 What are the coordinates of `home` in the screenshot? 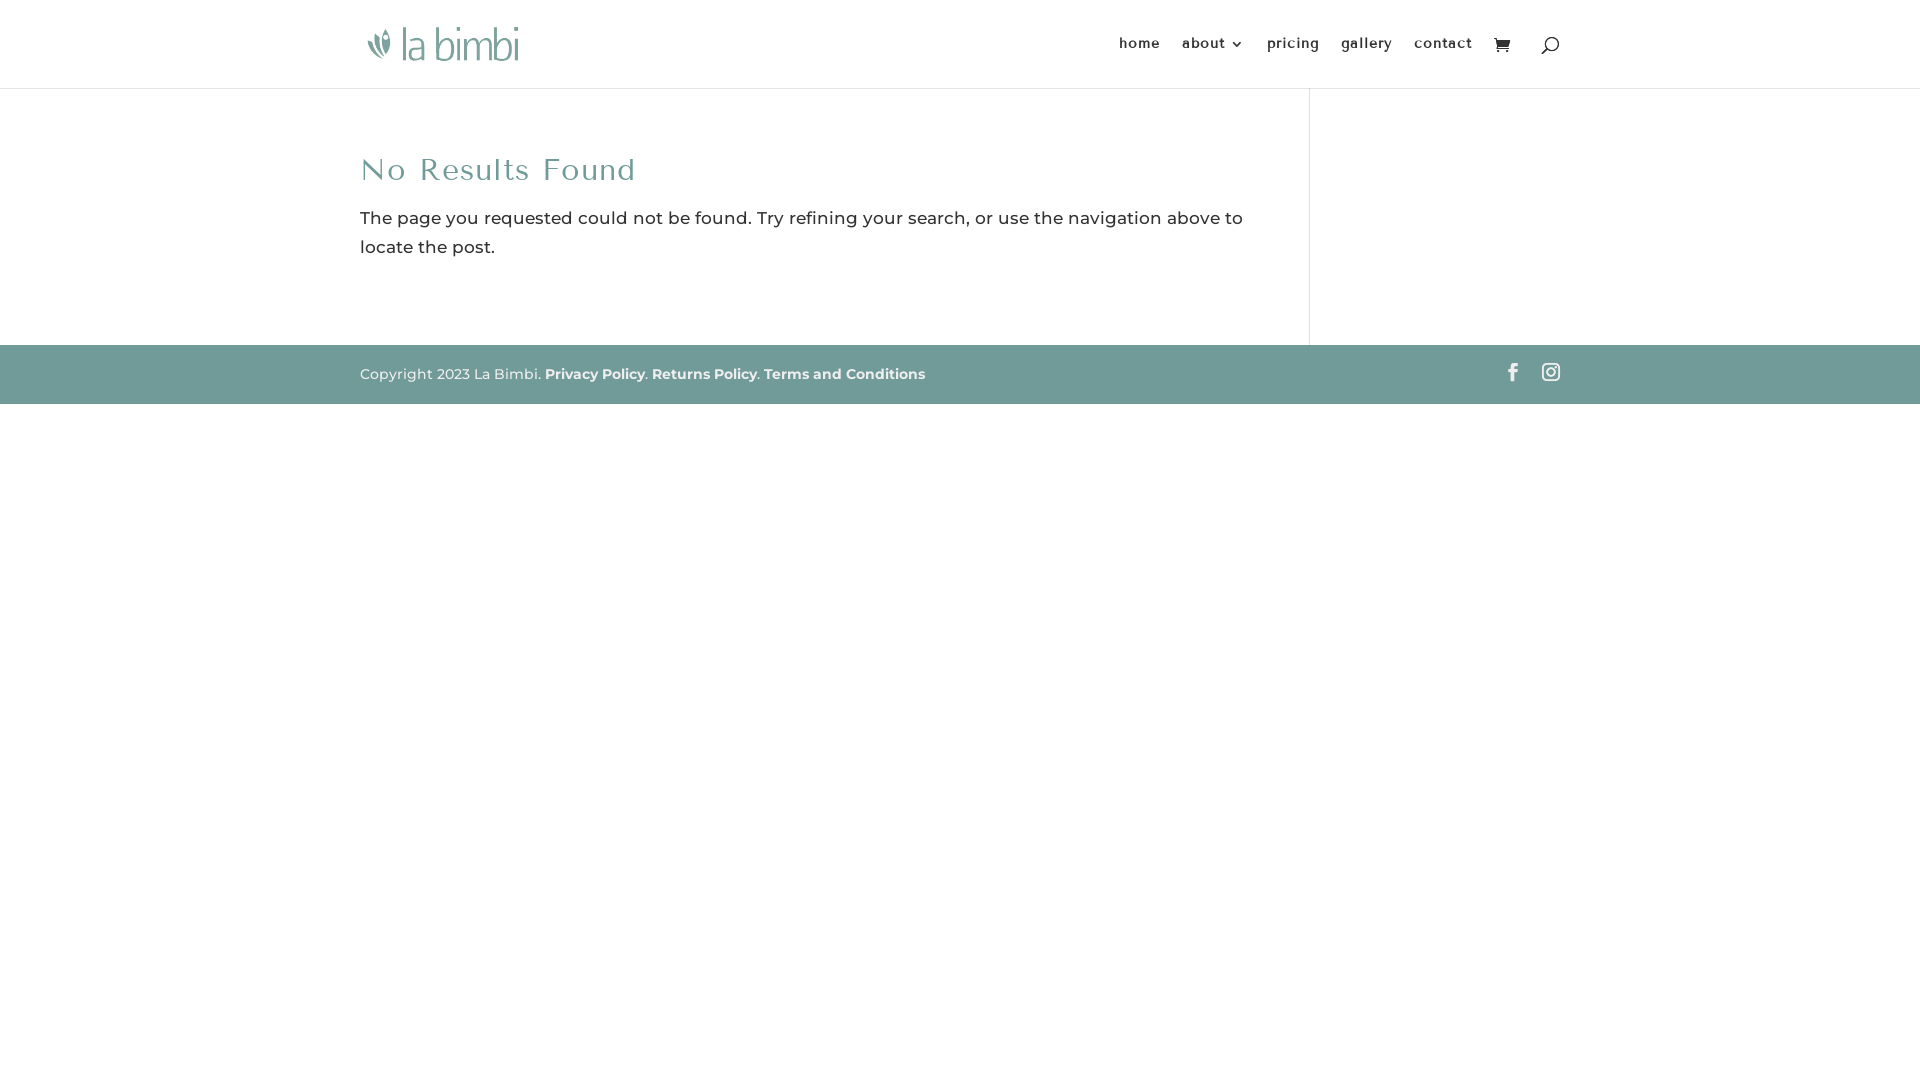 It's located at (1140, 62).